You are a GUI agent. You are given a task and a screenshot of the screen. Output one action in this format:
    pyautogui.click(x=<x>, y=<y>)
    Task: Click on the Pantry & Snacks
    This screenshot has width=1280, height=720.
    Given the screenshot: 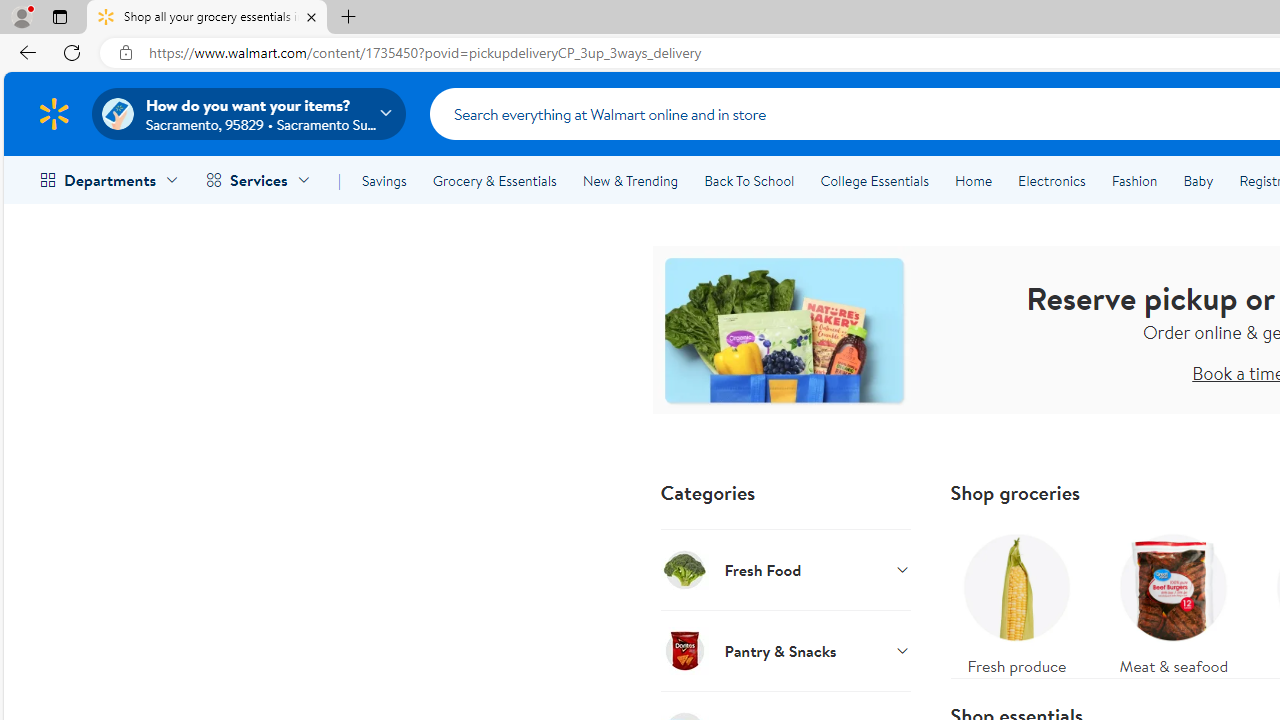 What is the action you would take?
    pyautogui.click(x=786, y=650)
    